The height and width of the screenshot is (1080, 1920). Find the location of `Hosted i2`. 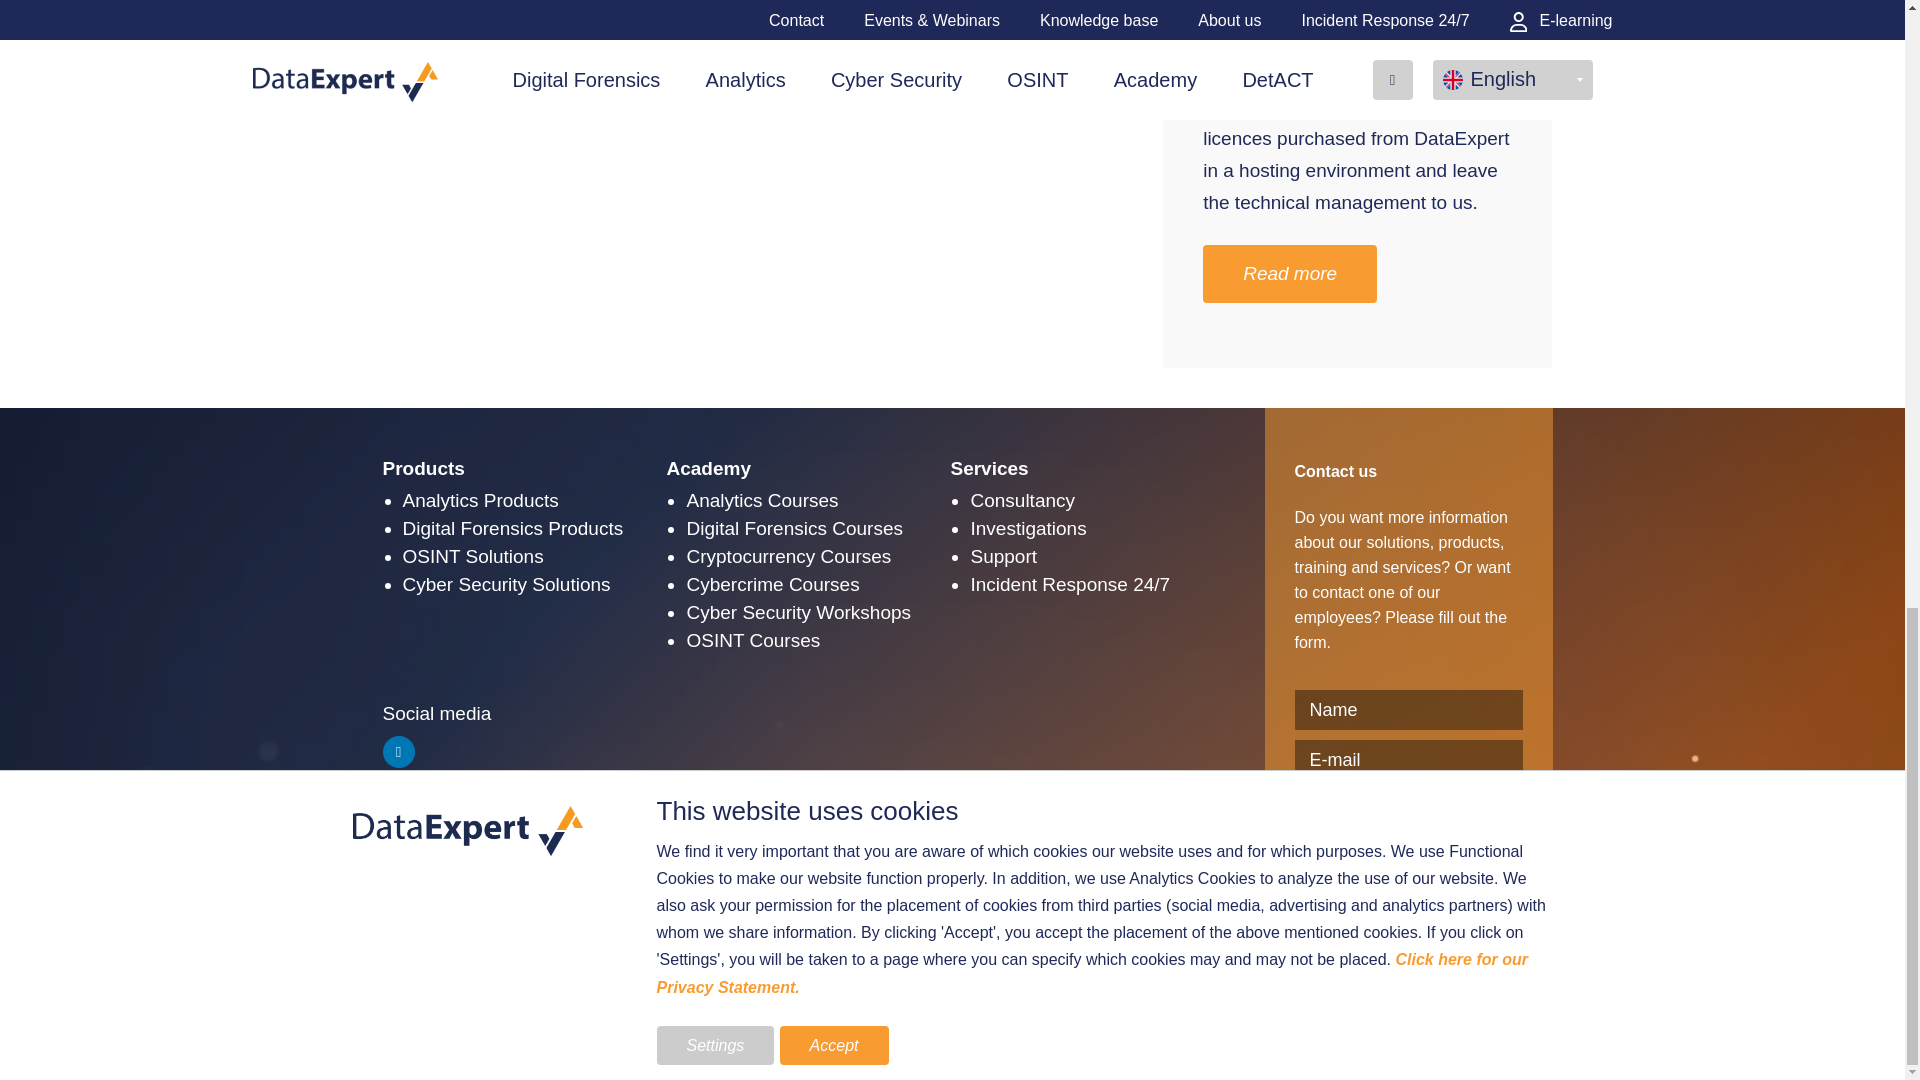

Hosted i2 is located at coordinates (1377, 73).